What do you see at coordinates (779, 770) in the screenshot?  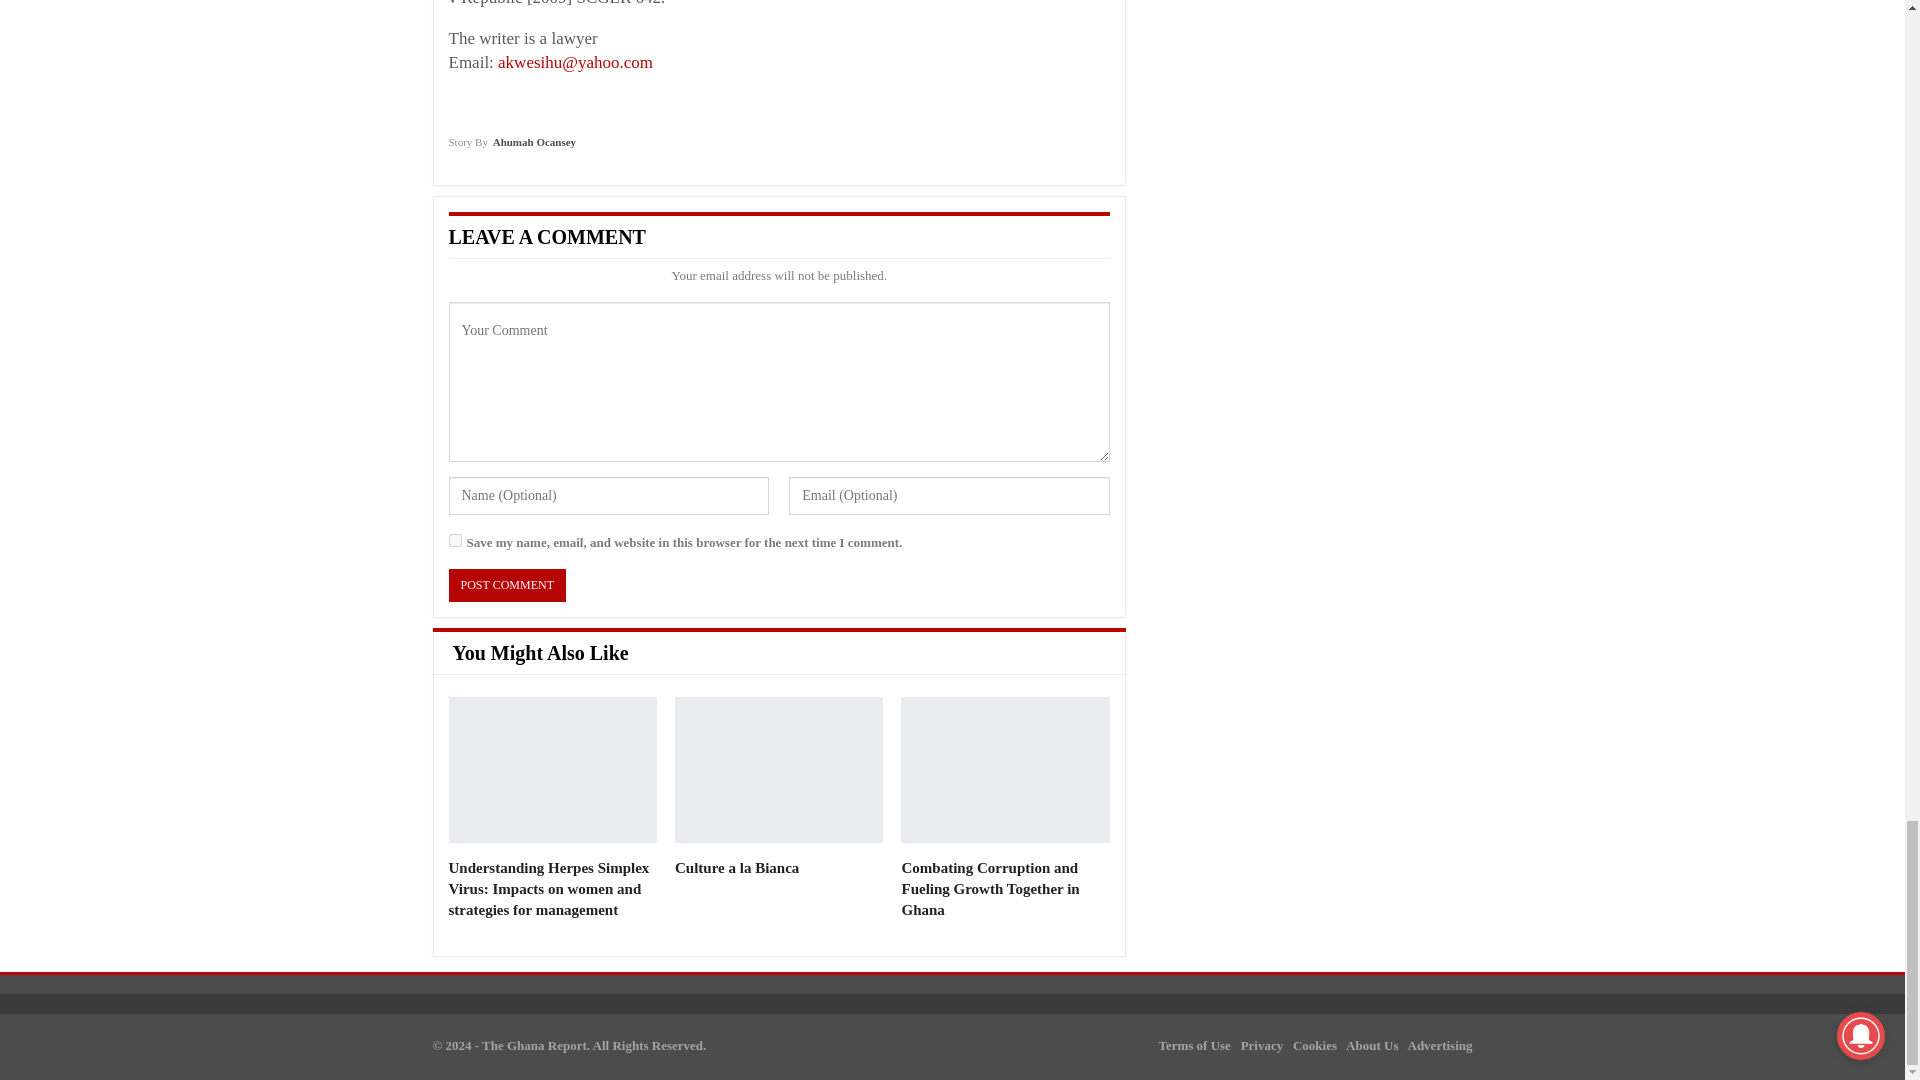 I see `Culture a la Bianca` at bounding box center [779, 770].